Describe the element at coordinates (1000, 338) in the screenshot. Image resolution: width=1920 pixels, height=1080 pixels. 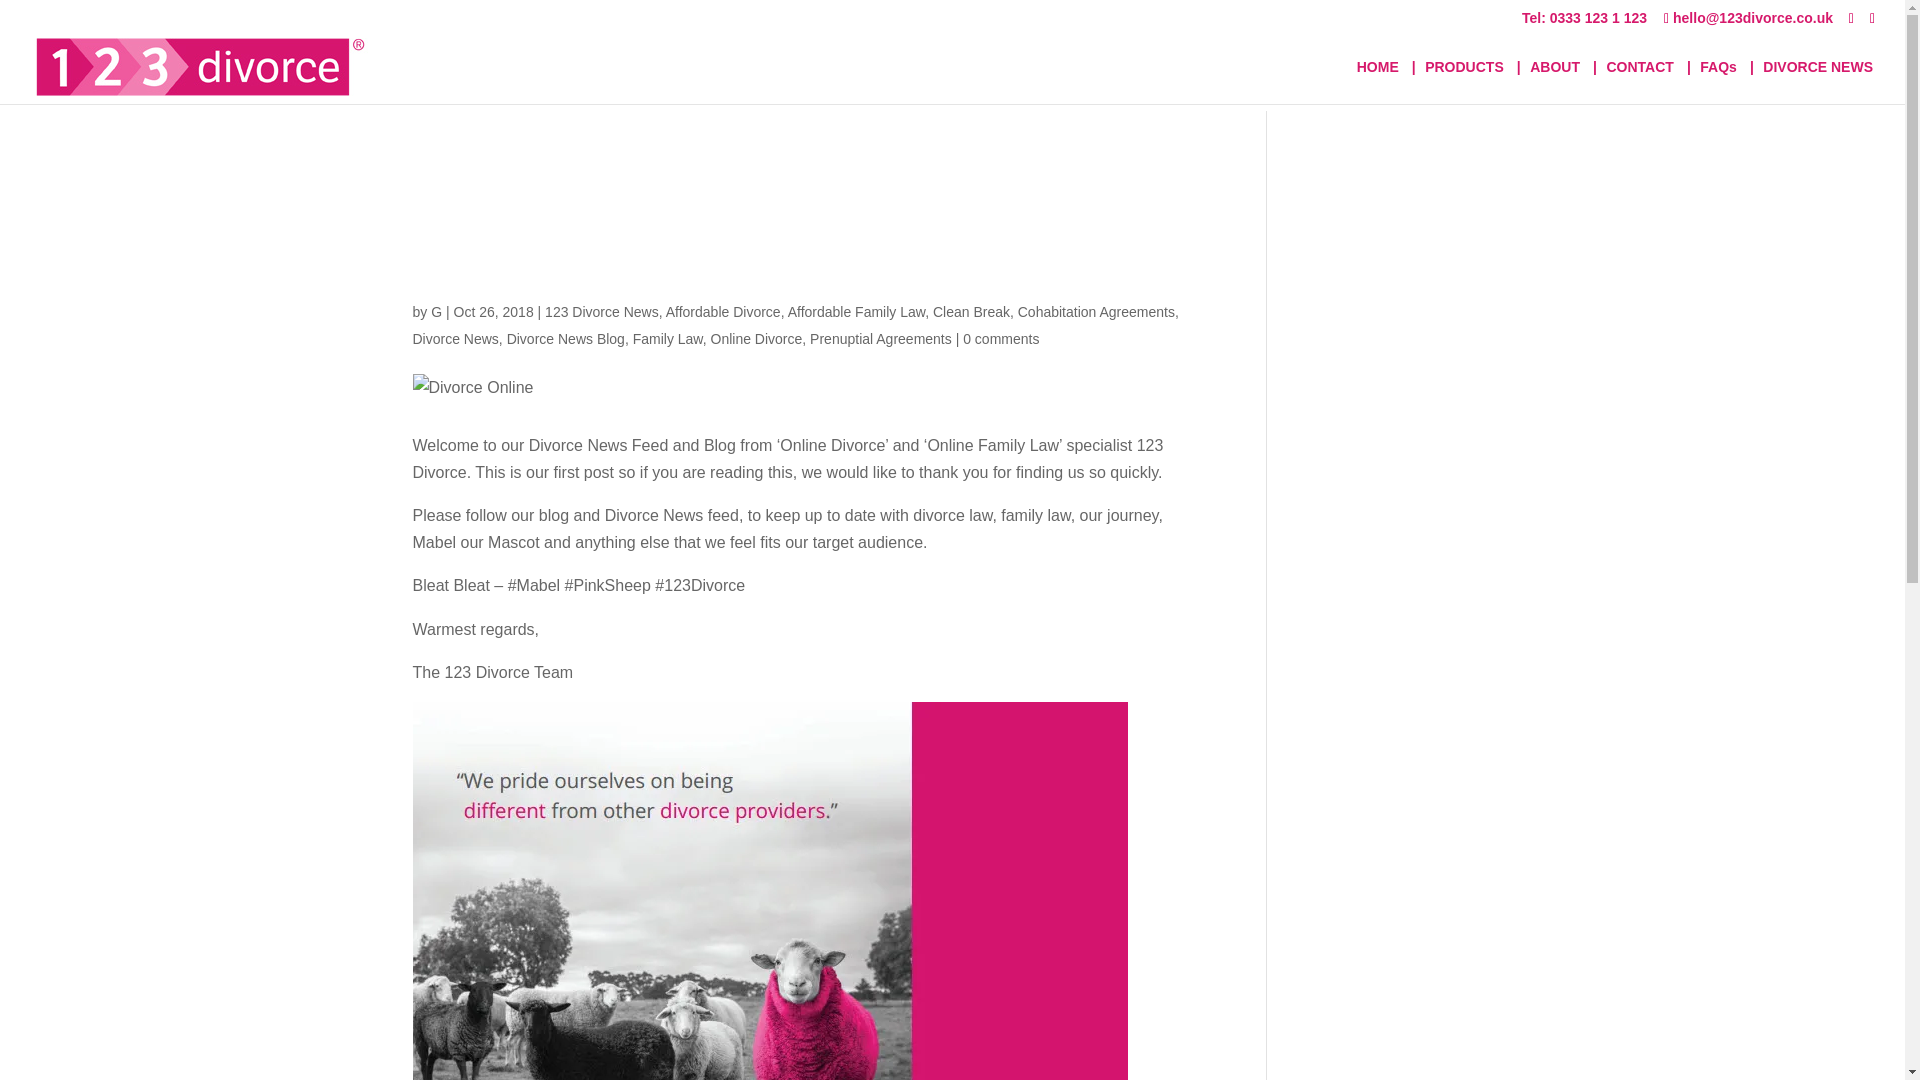
I see `0 comments` at that location.